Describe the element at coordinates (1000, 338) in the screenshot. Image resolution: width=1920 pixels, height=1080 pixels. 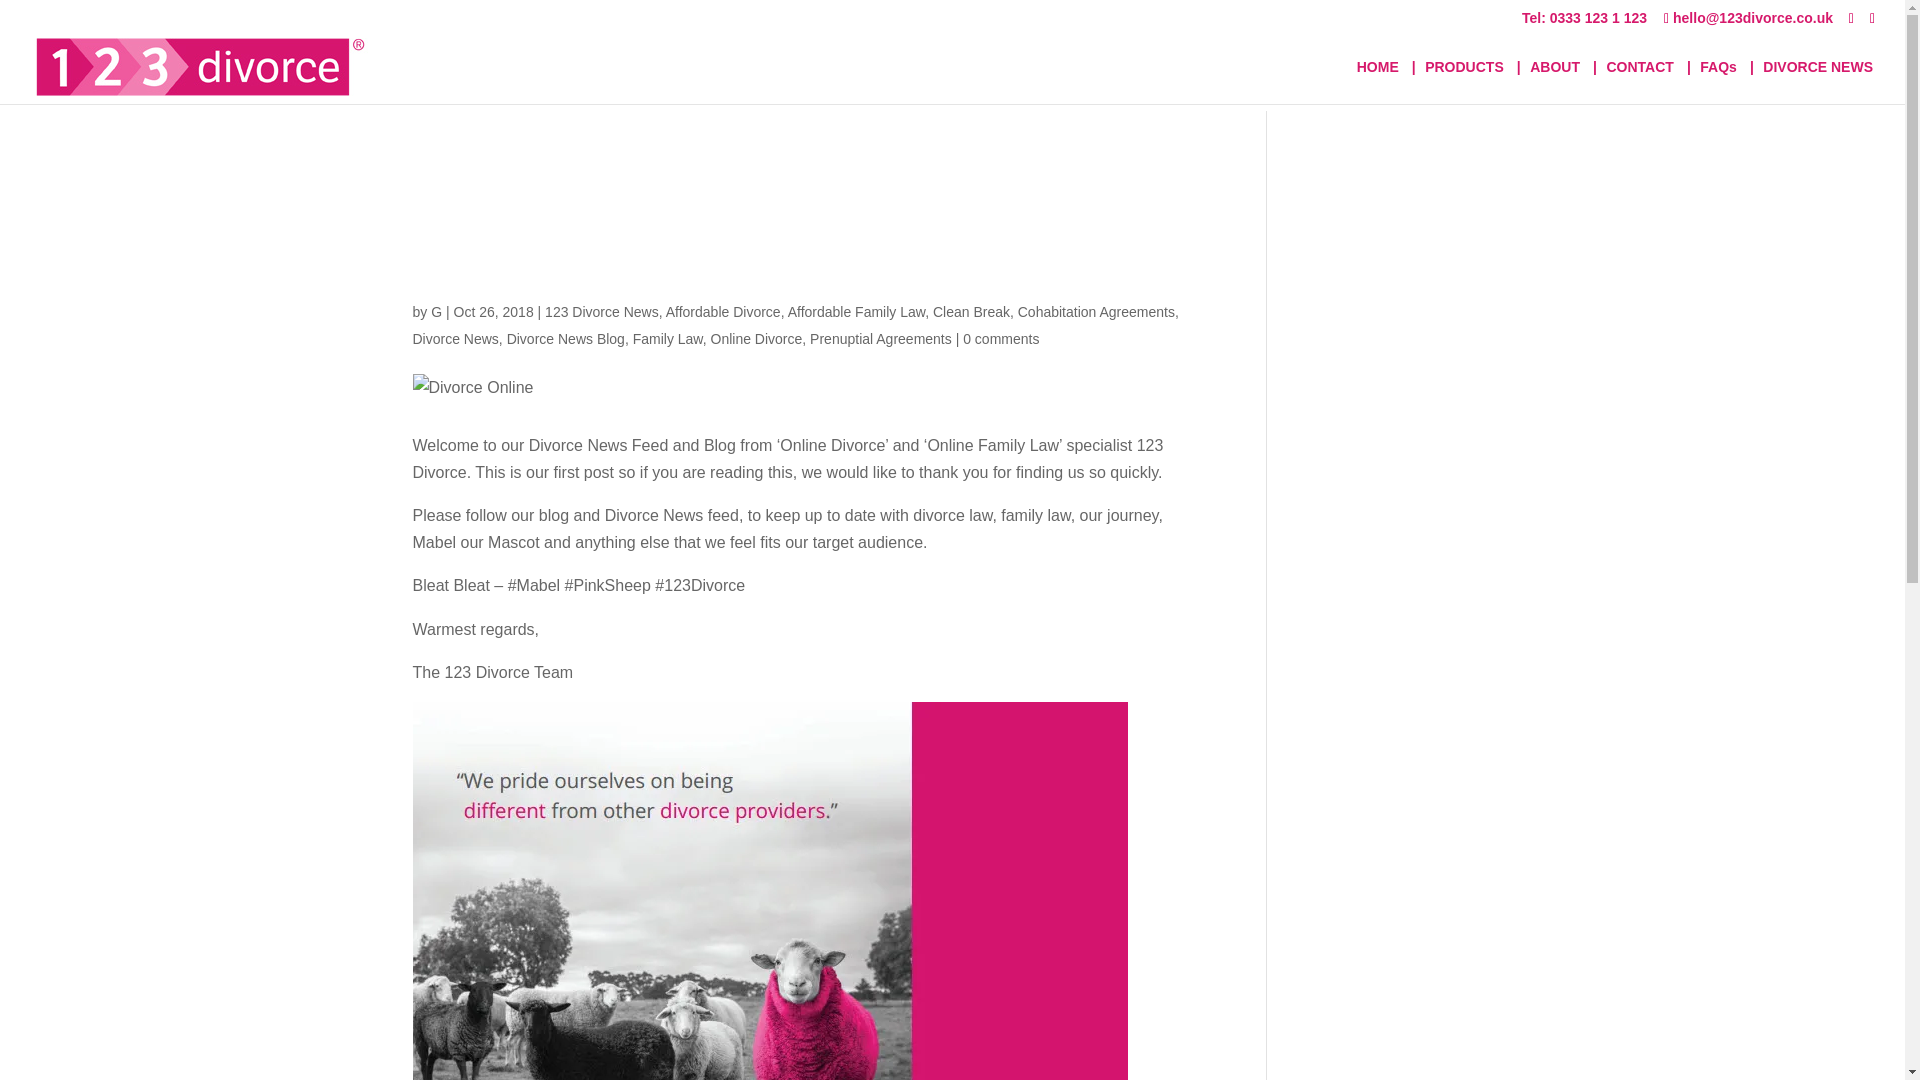
I see `0 comments` at that location.